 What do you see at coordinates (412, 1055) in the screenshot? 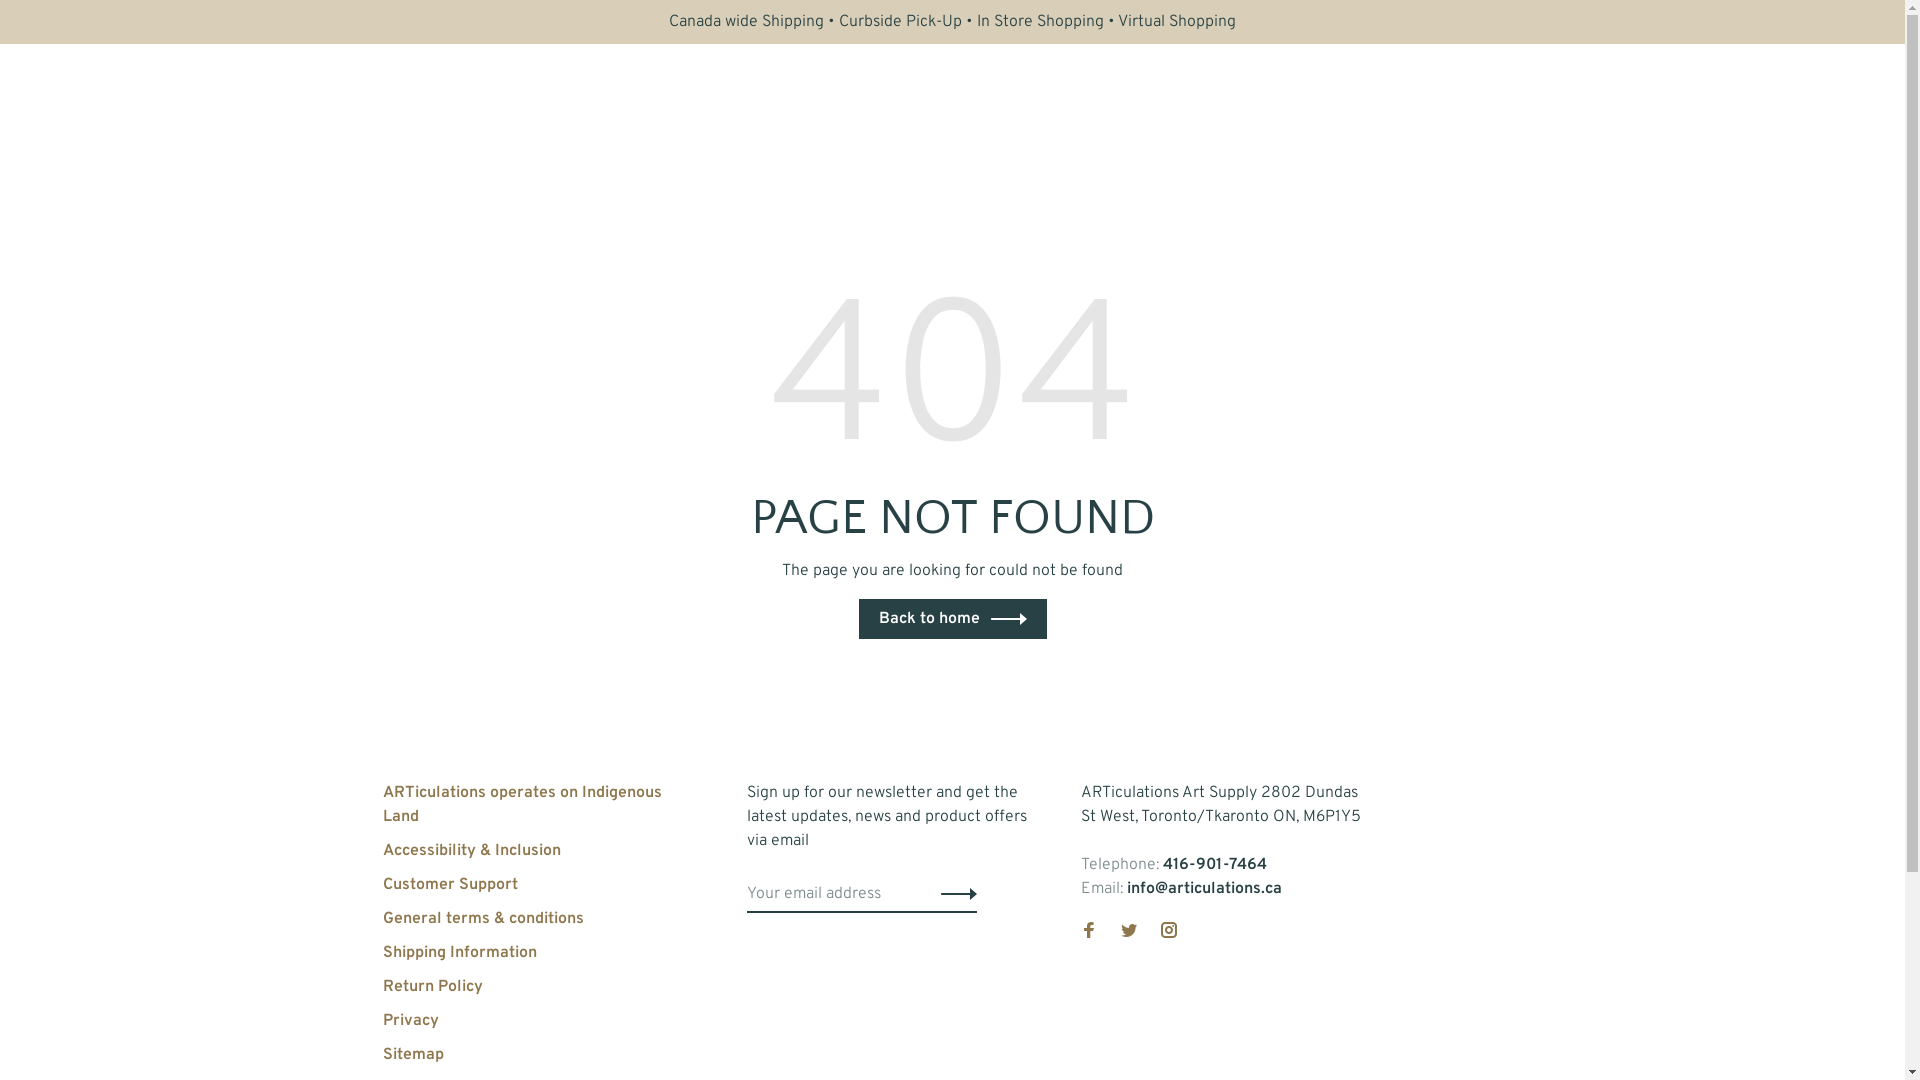
I see `Sitemap` at bounding box center [412, 1055].